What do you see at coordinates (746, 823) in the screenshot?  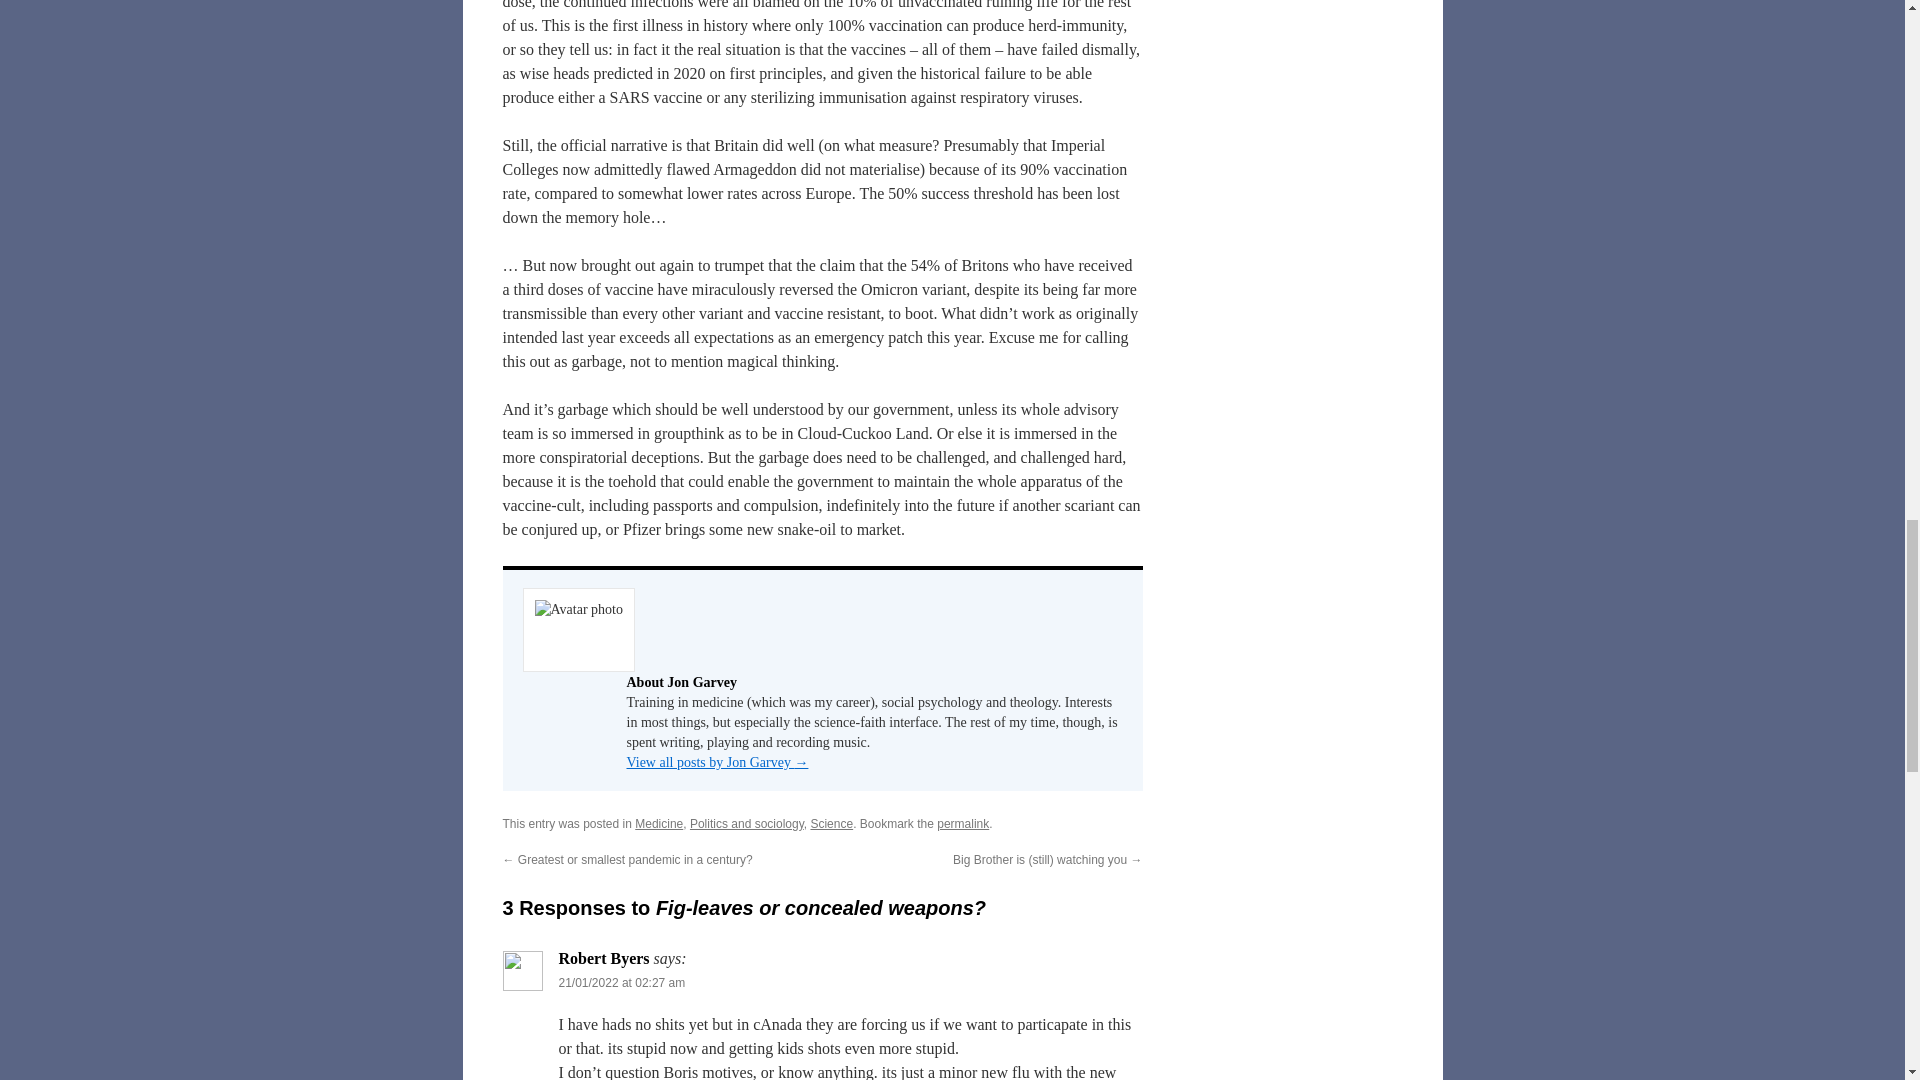 I see `Politics and sociology` at bounding box center [746, 823].